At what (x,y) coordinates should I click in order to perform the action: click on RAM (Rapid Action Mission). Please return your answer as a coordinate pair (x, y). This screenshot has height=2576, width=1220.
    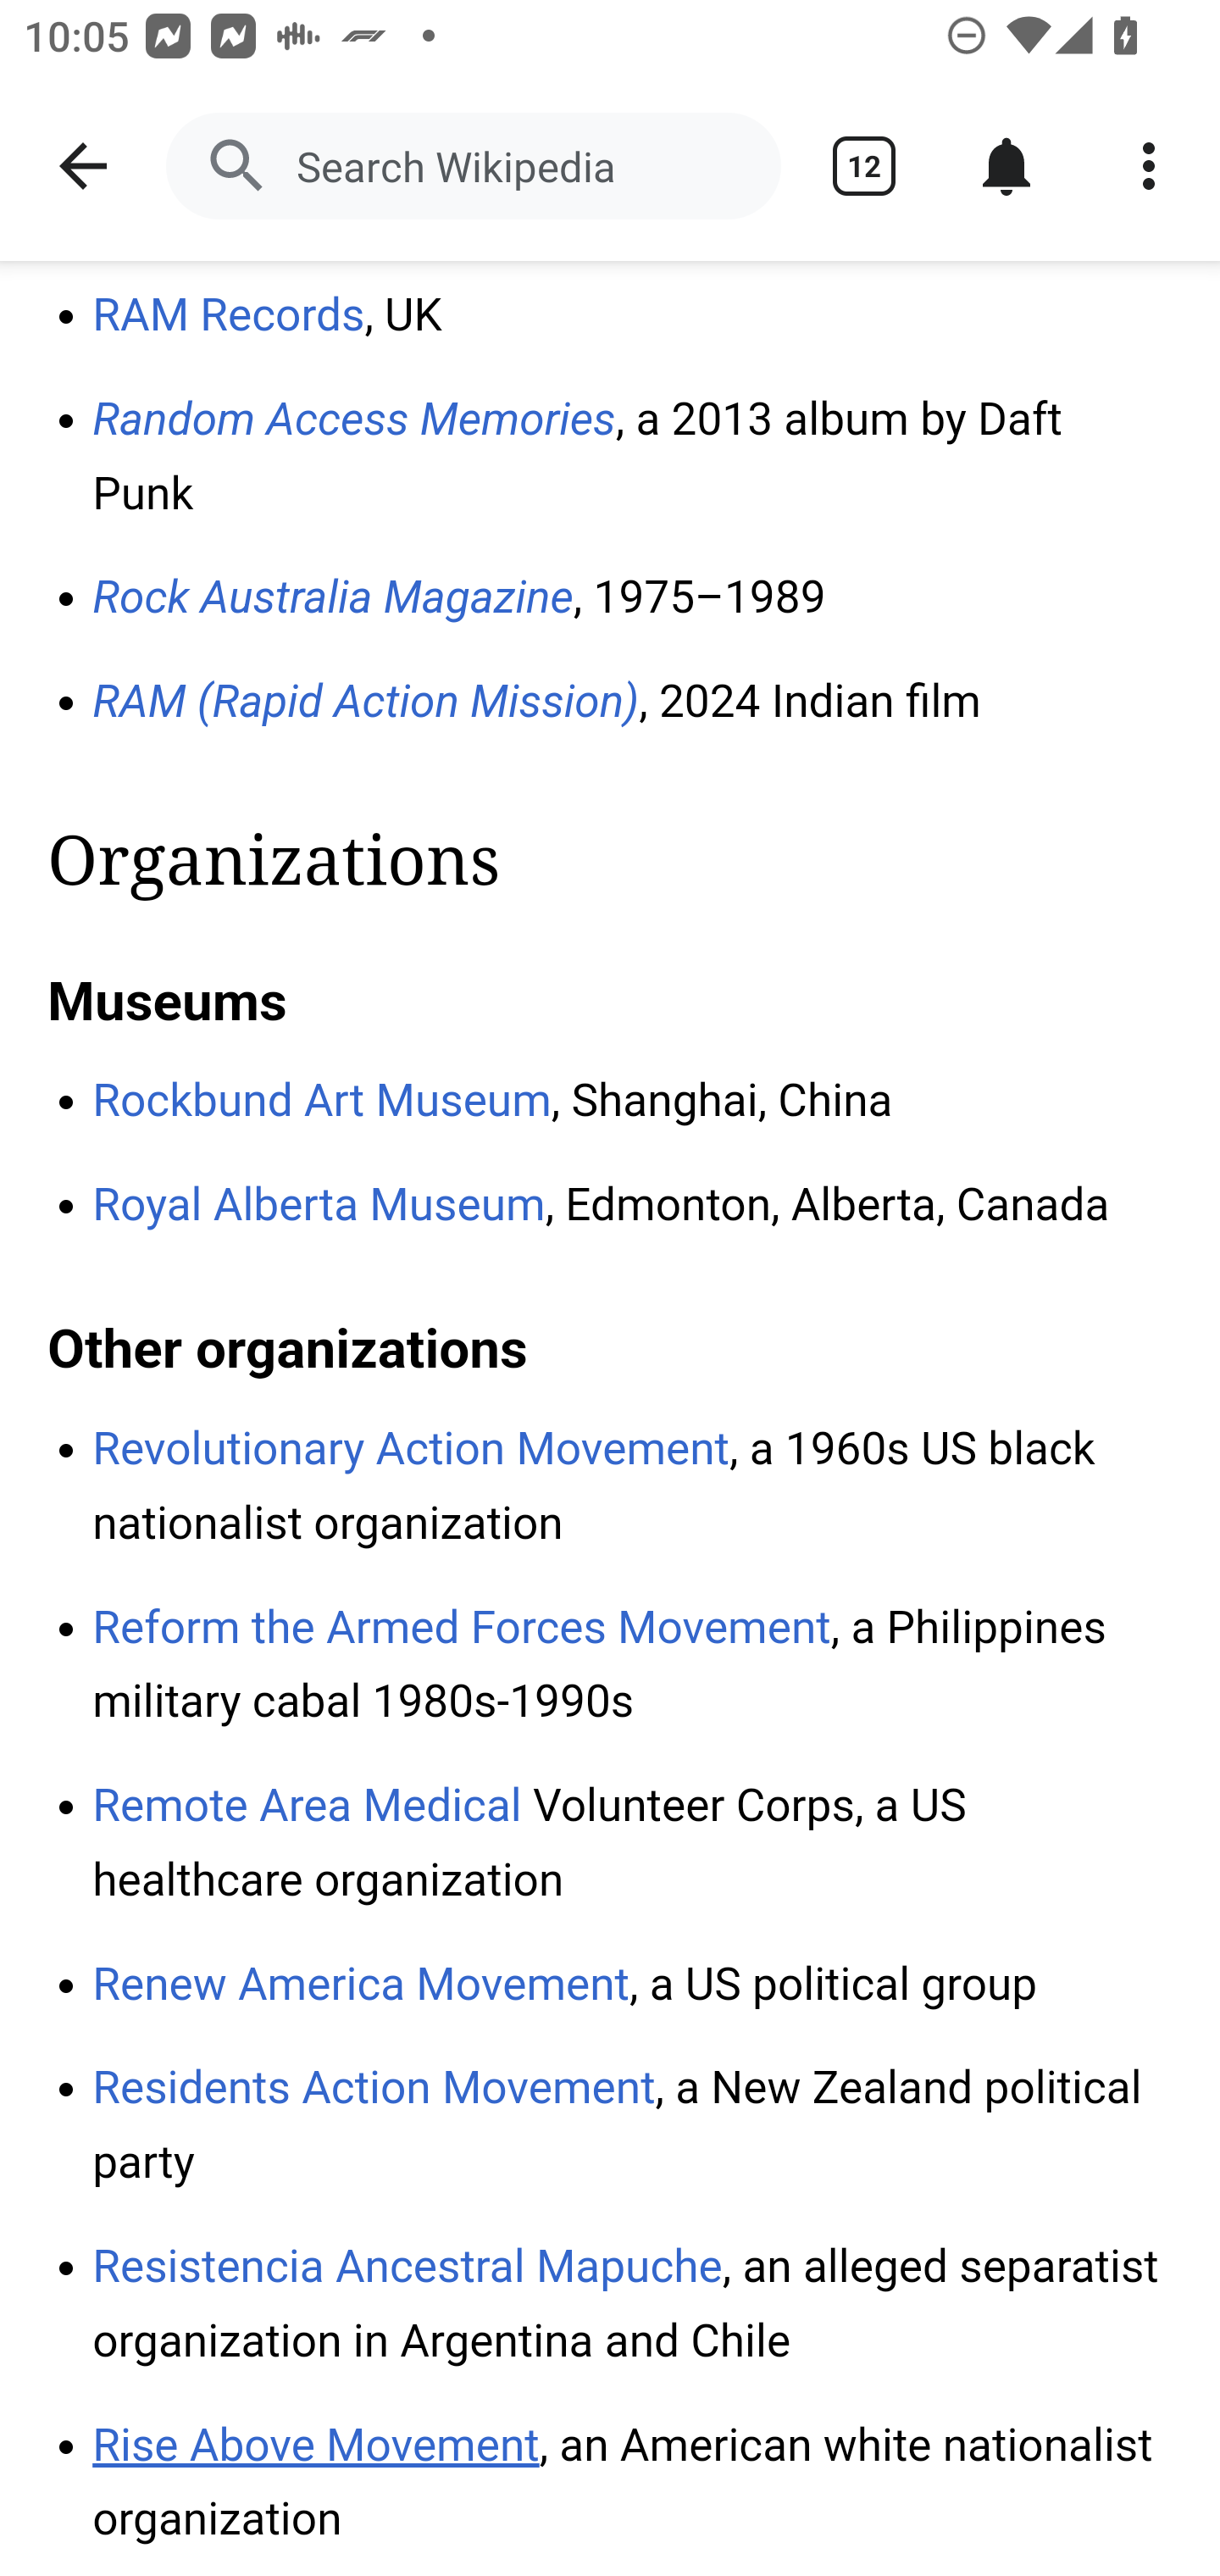
    Looking at the image, I should click on (366, 703).